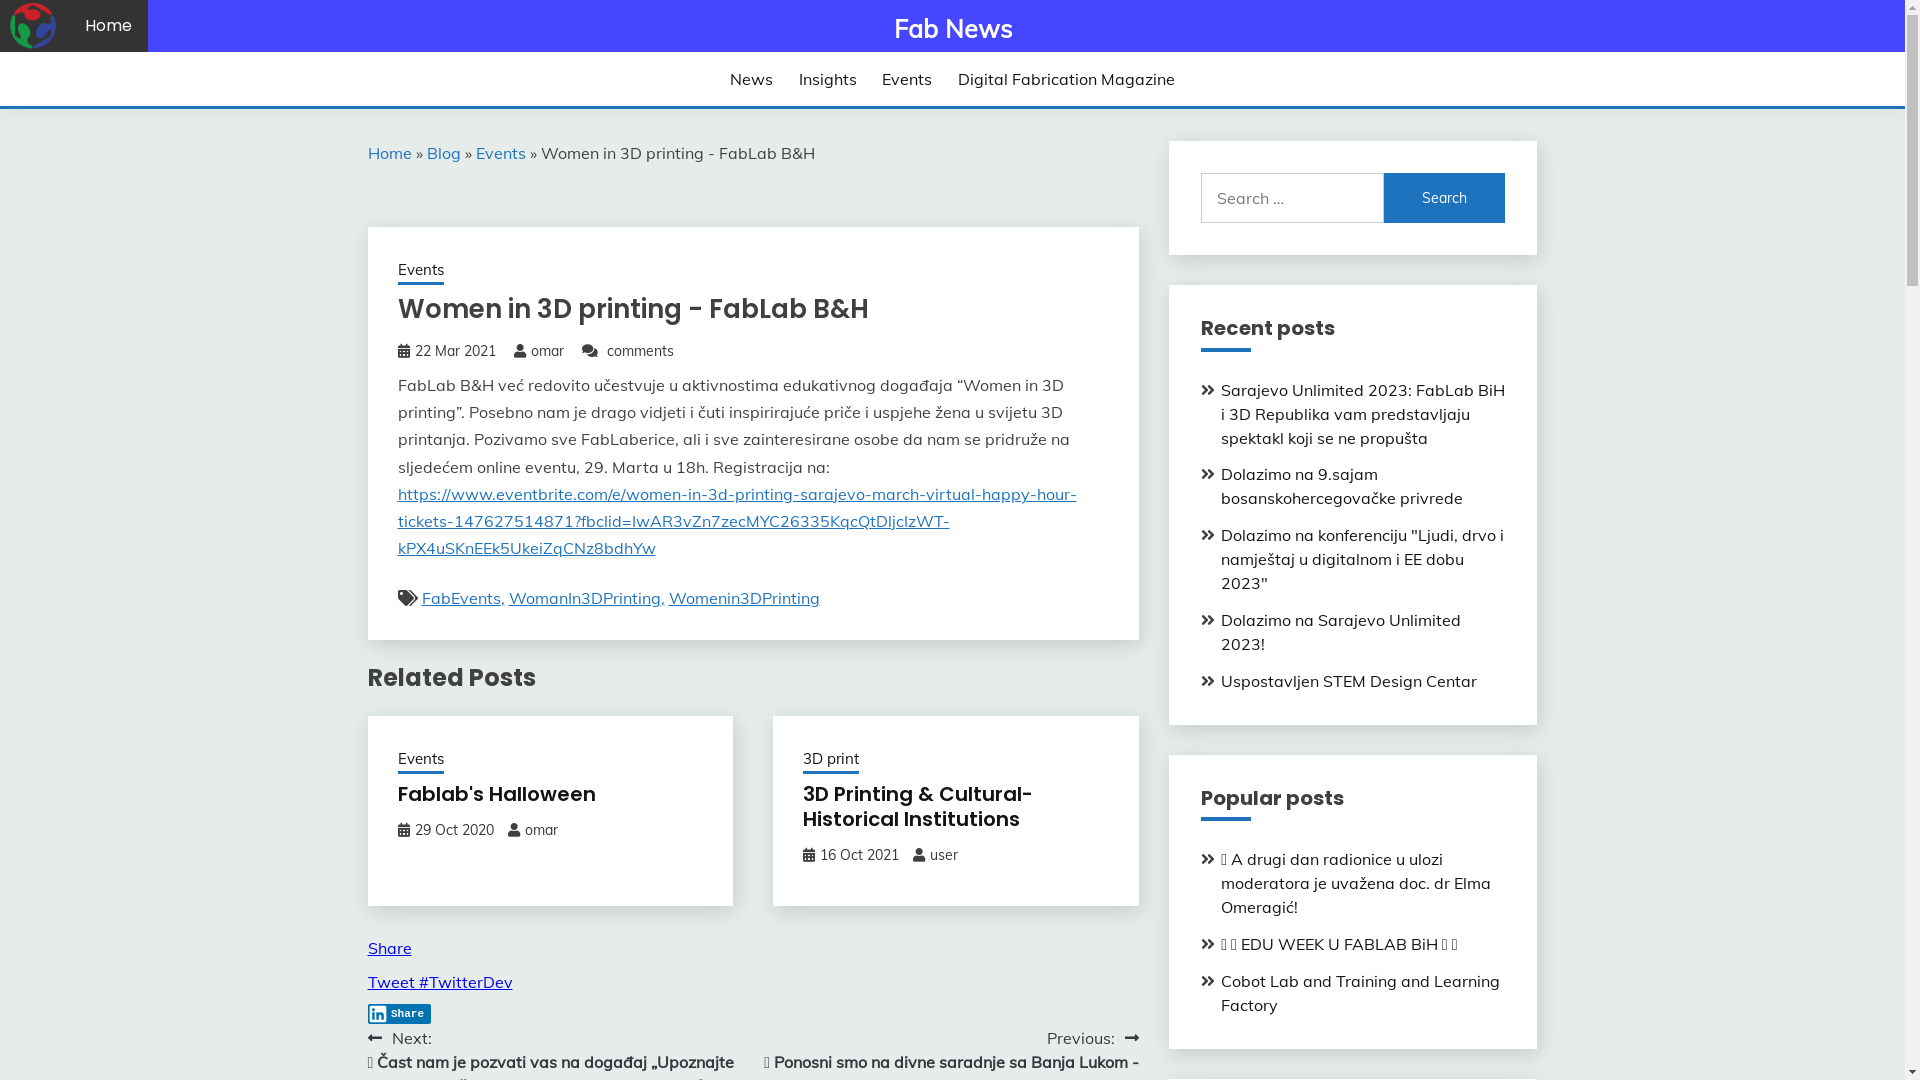  I want to click on 3D Printing & Cultural-Historical Institutions, so click(918, 806).